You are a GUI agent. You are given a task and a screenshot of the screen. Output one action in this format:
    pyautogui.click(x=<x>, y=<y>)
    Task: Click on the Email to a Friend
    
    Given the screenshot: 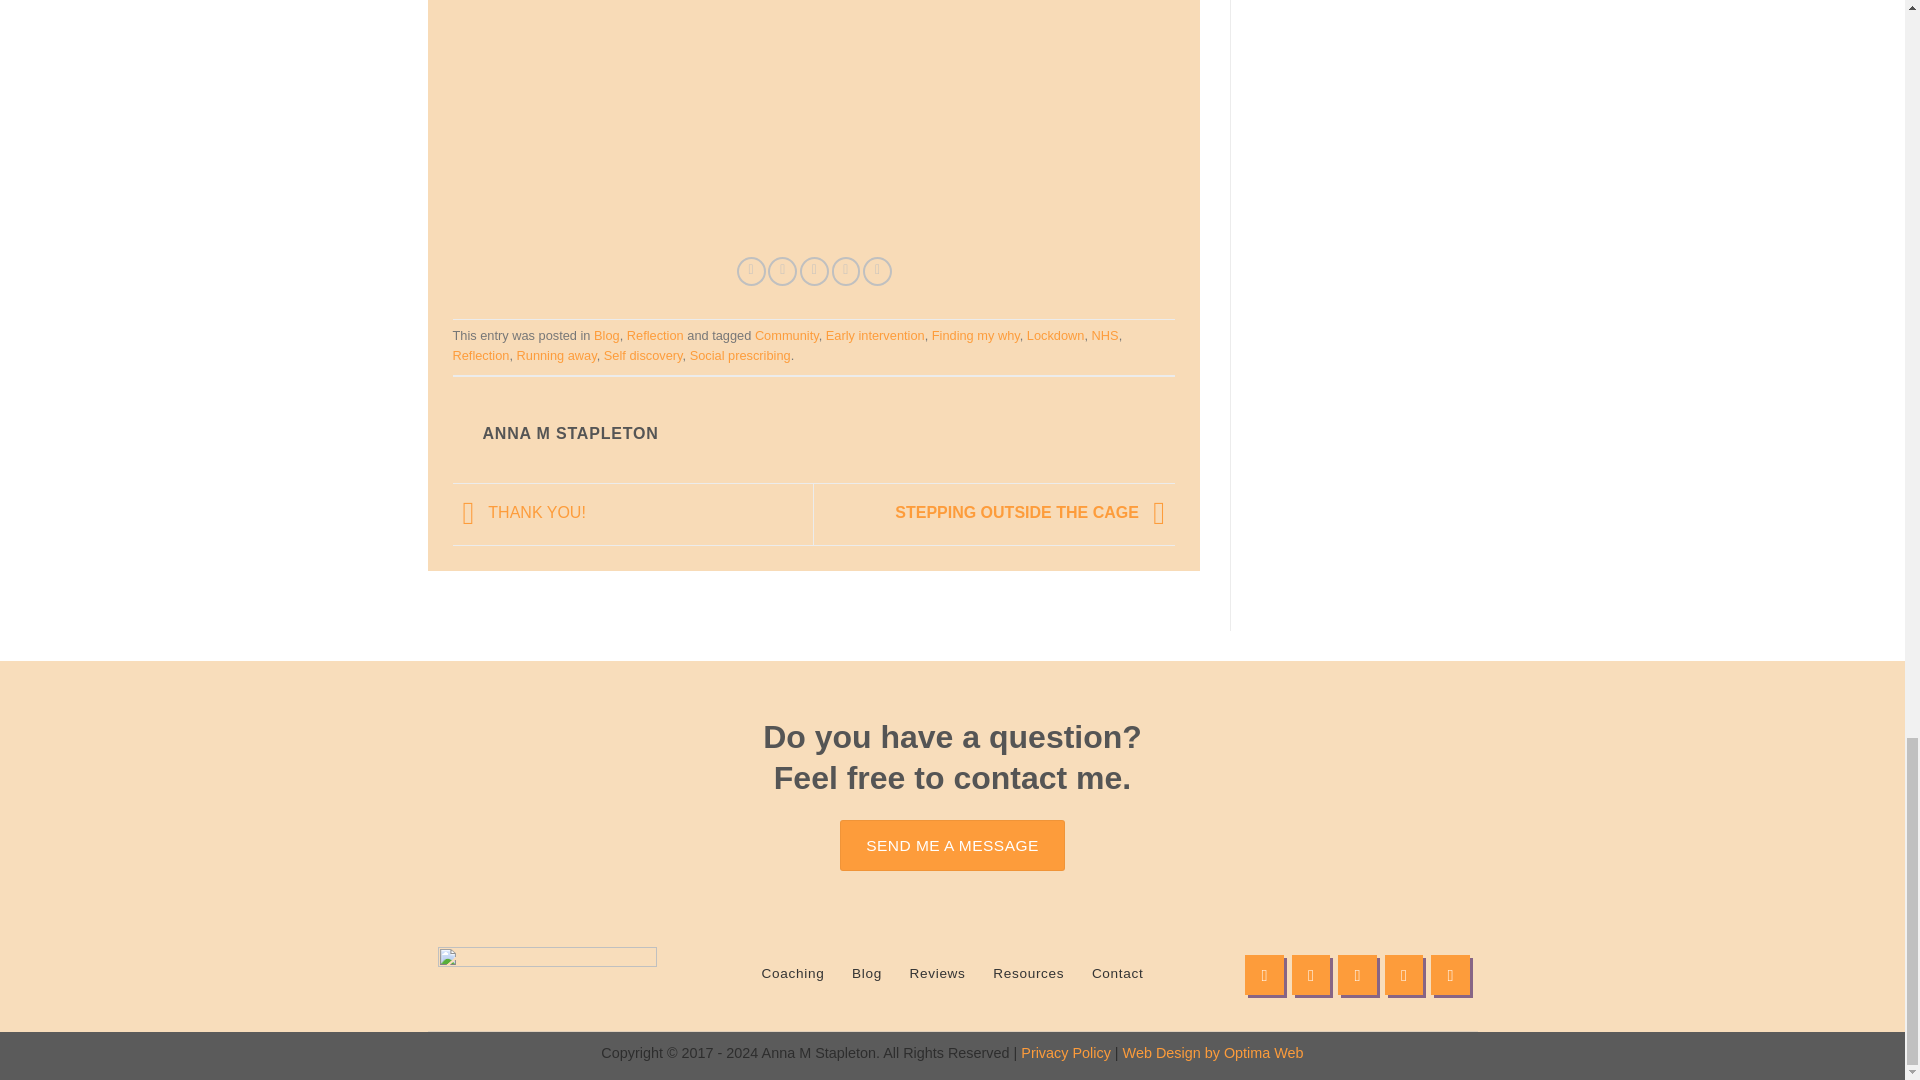 What is the action you would take?
    pyautogui.click(x=814, y=272)
    